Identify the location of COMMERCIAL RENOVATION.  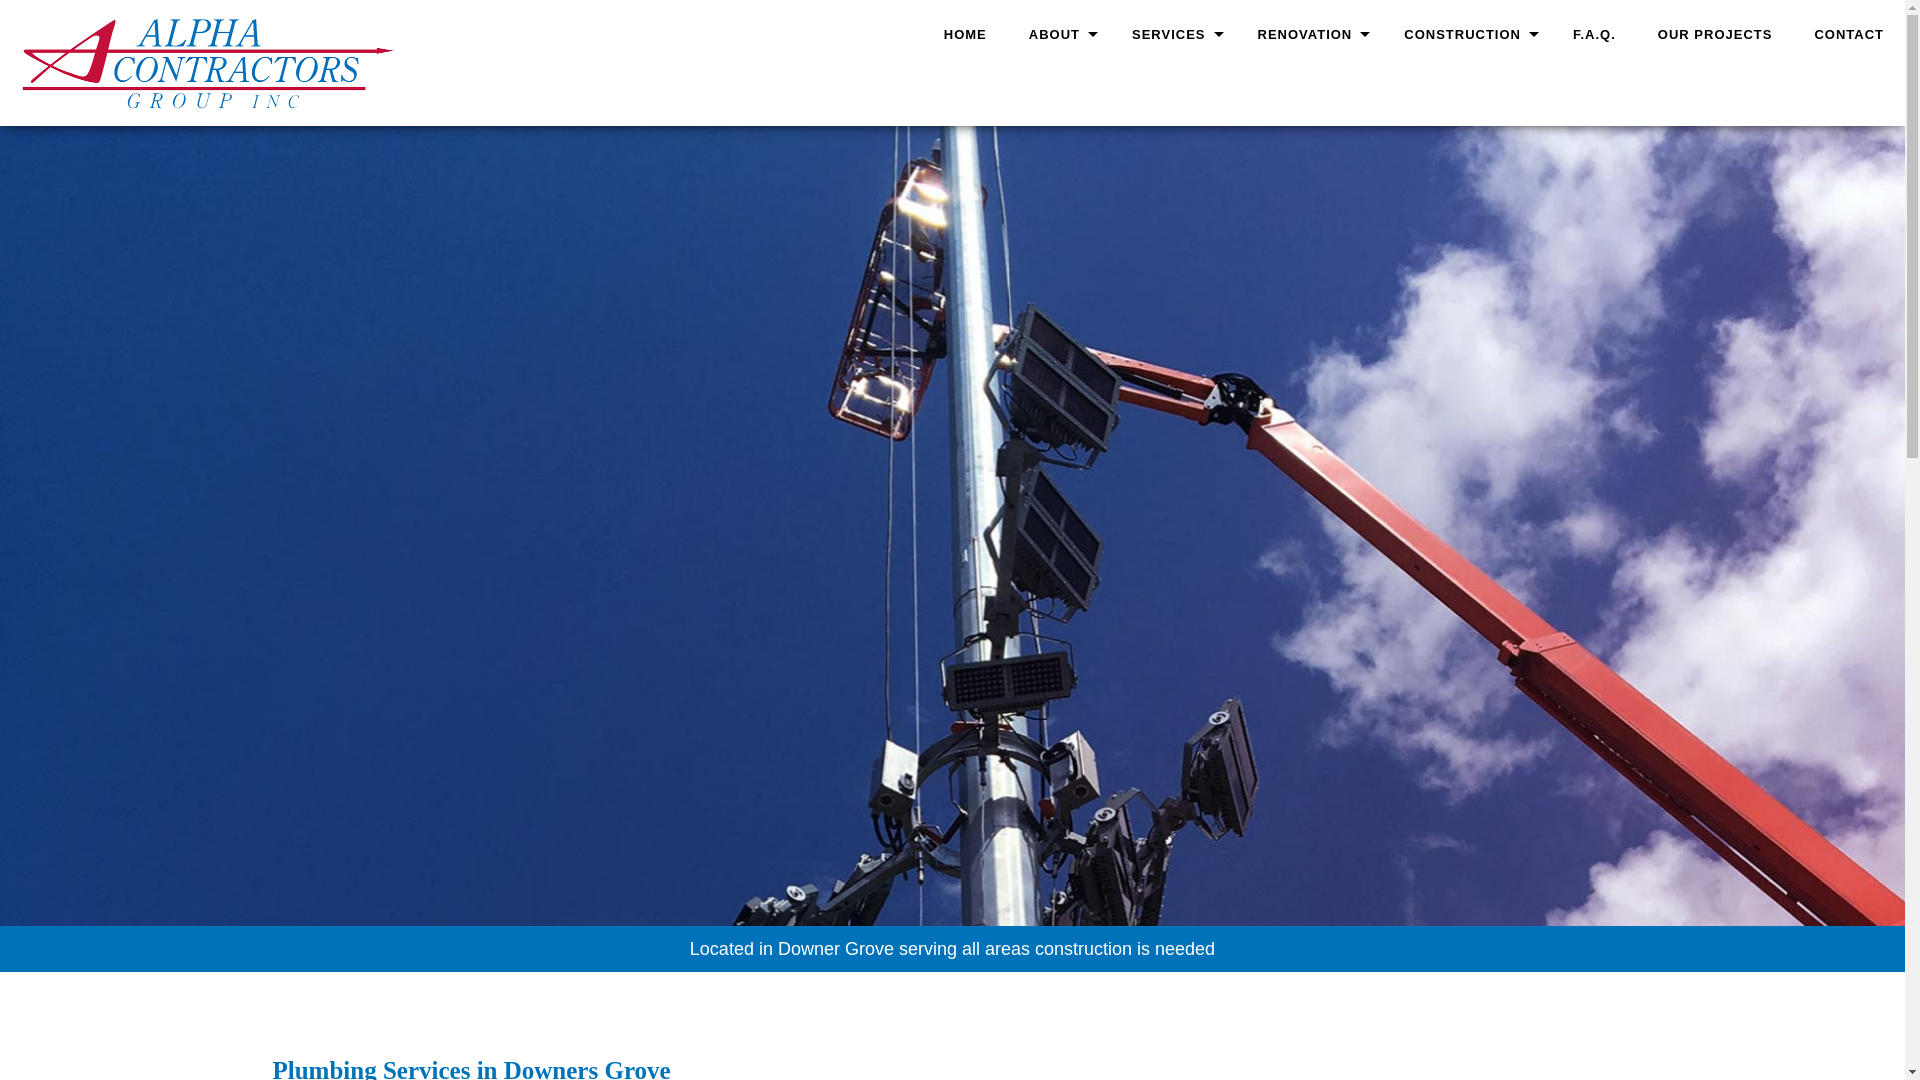
(1310, 195).